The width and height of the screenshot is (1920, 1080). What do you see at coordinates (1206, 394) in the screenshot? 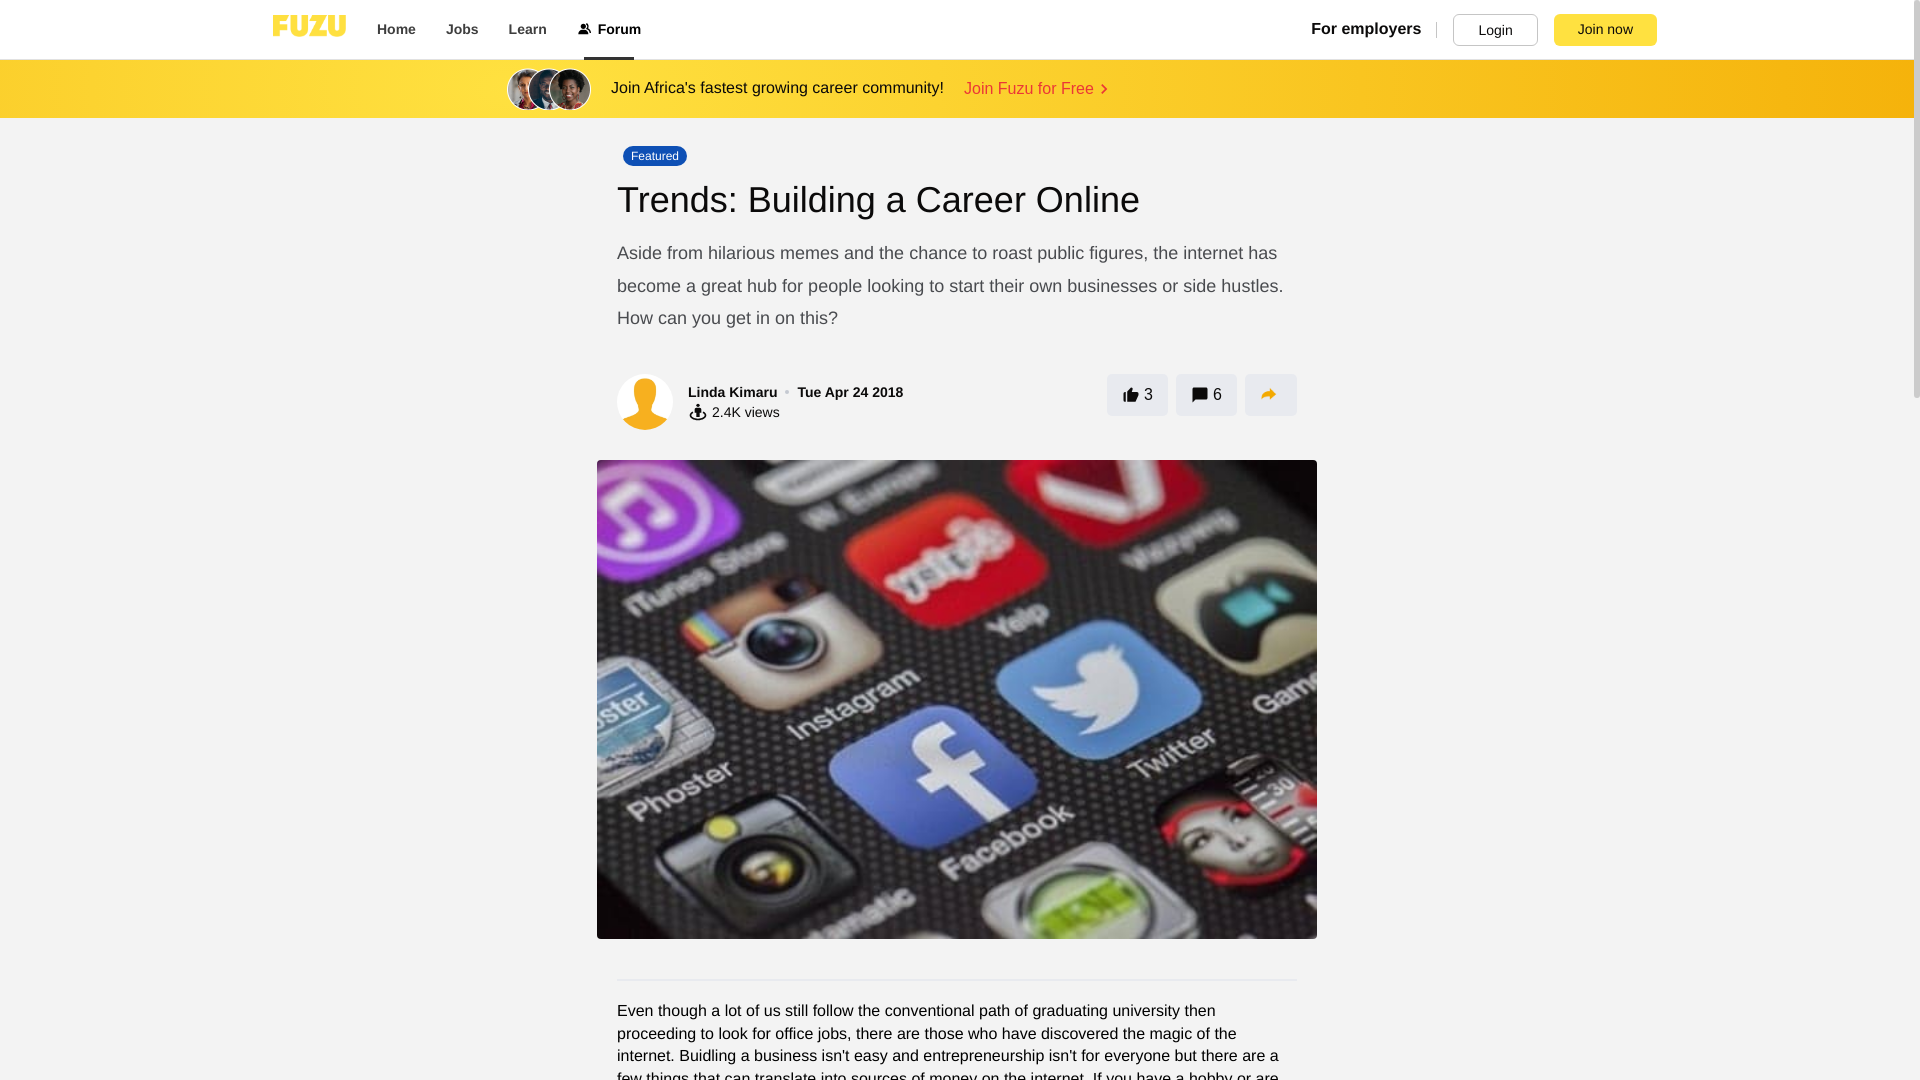
I see `6` at bounding box center [1206, 394].